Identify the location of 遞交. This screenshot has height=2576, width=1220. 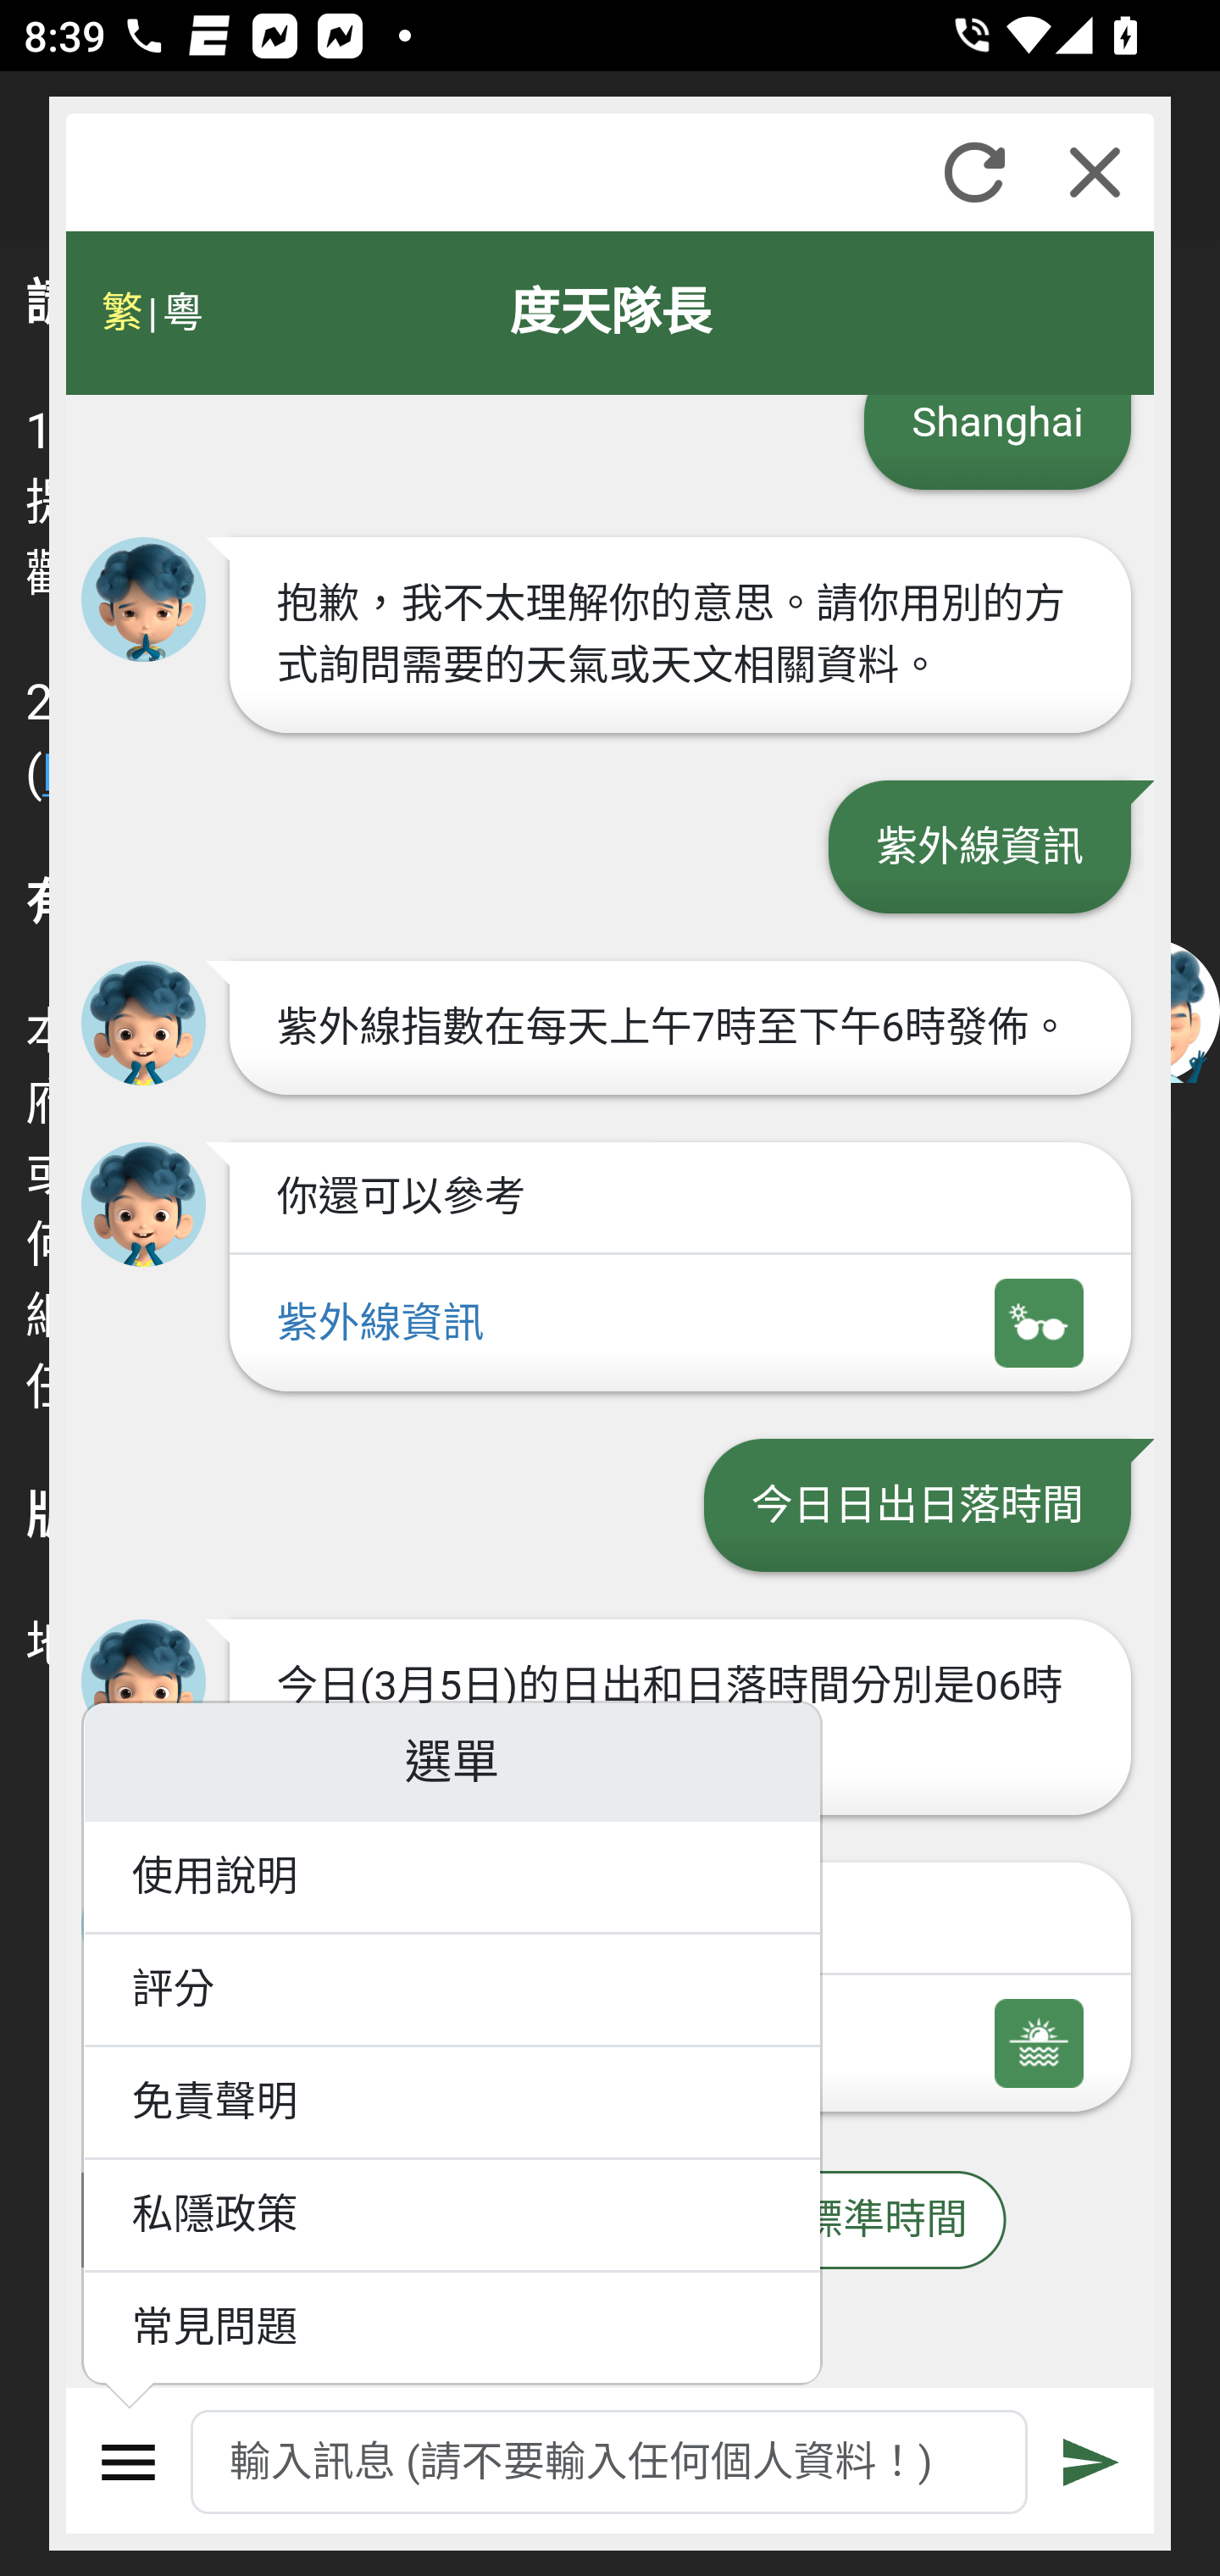
(1092, 2462).